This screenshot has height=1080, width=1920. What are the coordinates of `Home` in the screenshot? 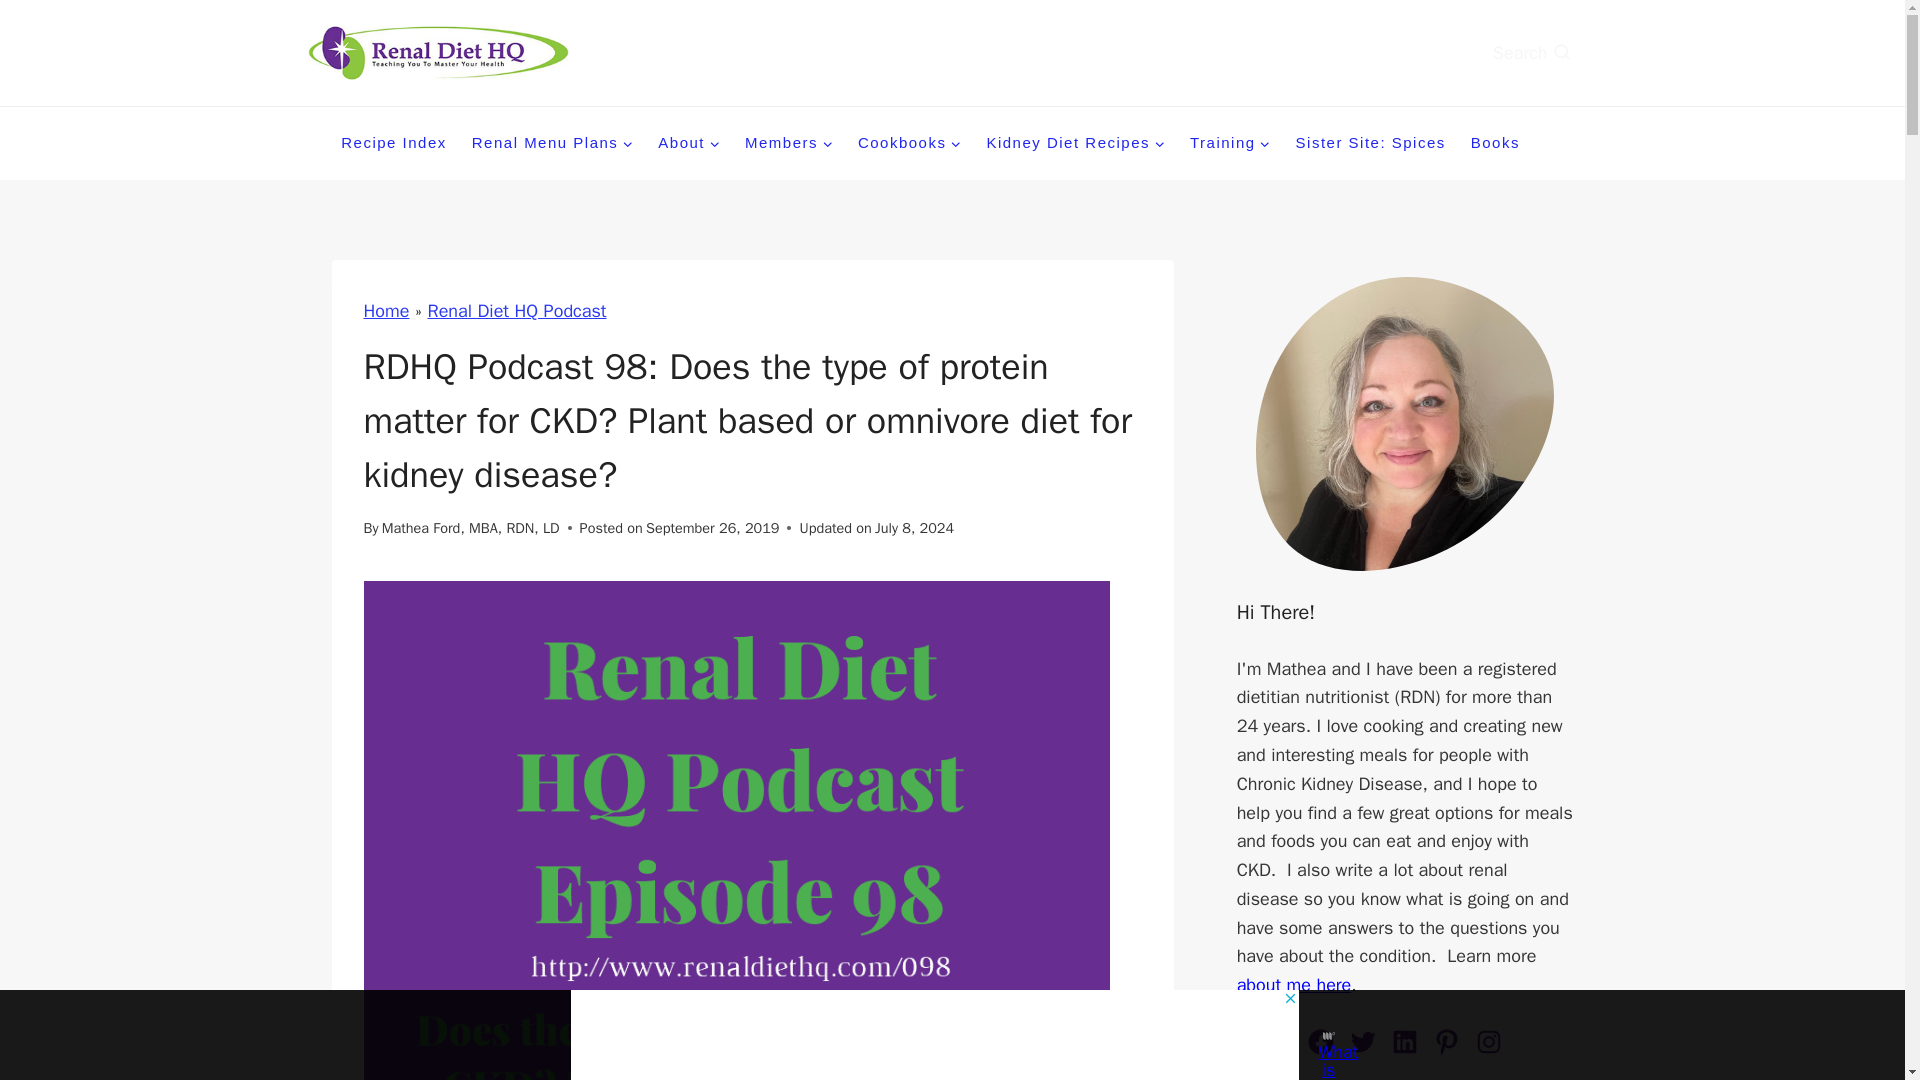 It's located at (387, 310).